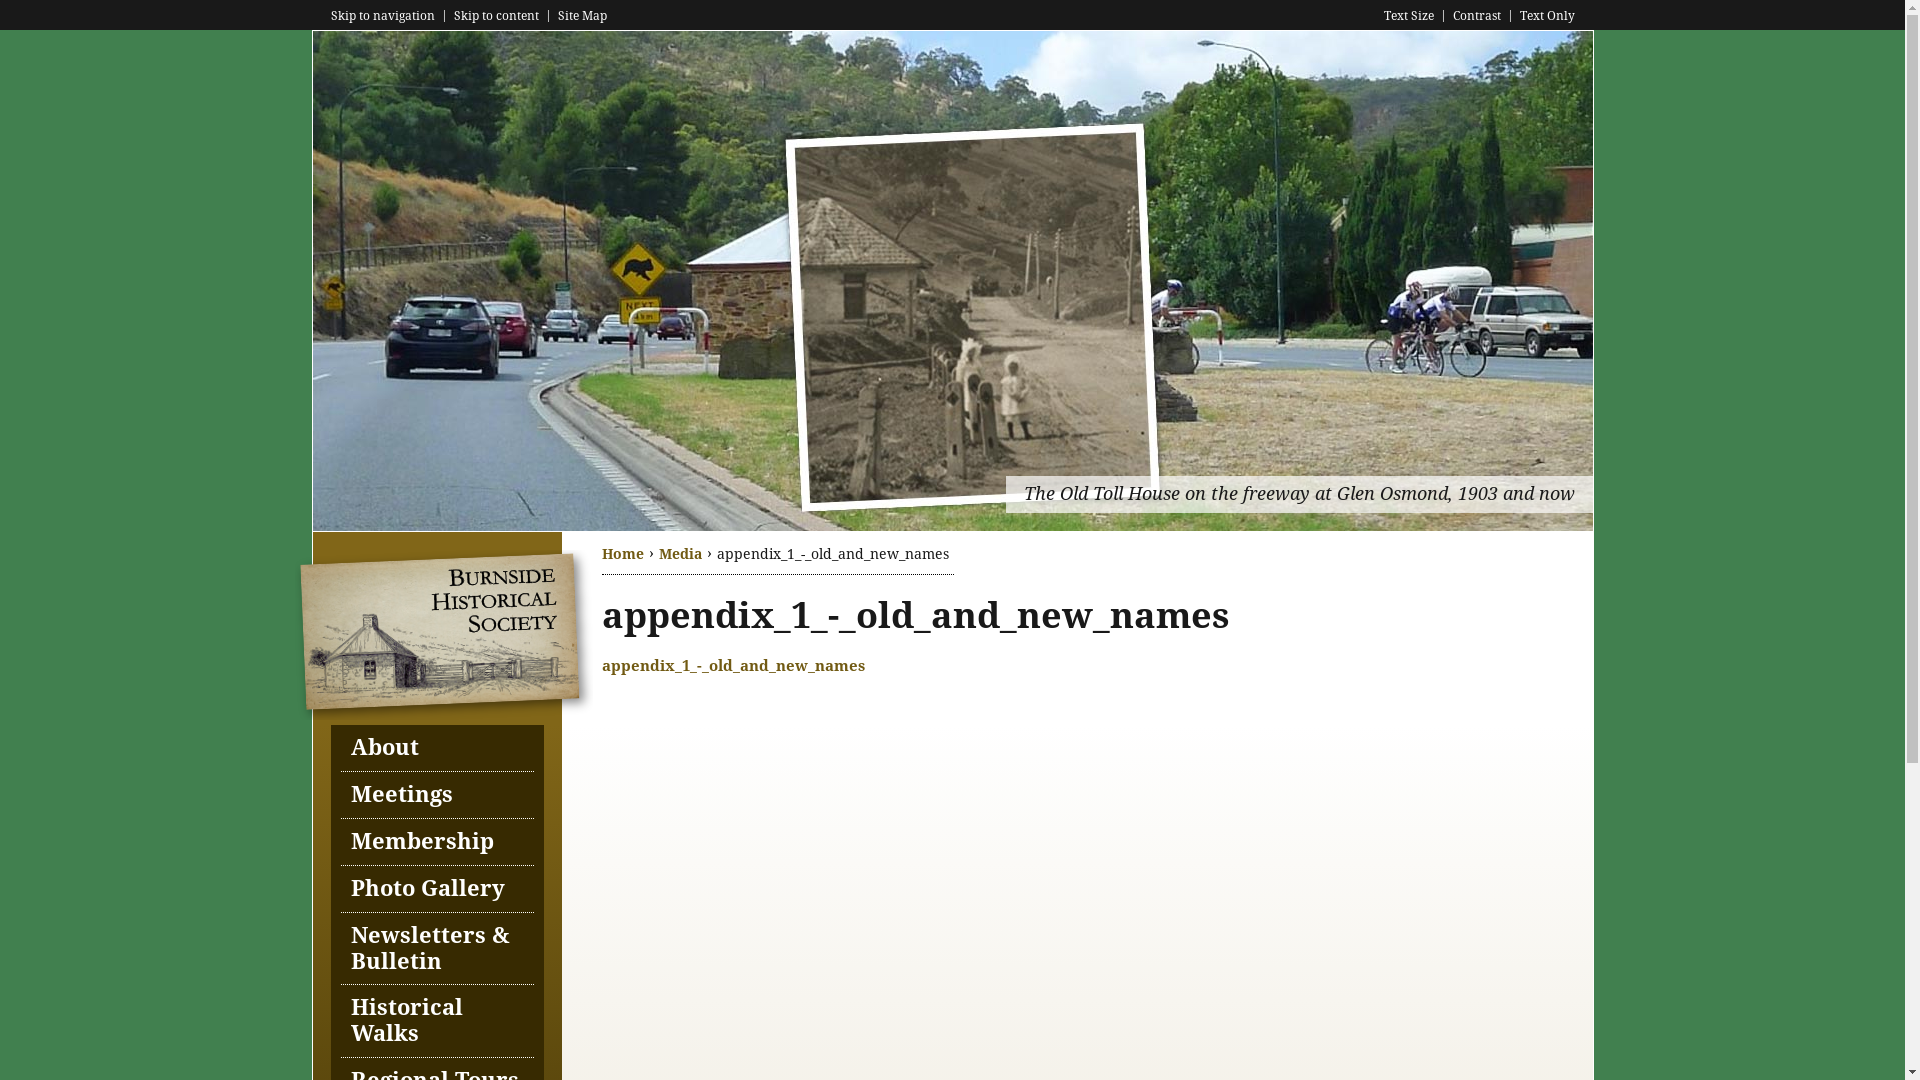 This screenshot has width=1920, height=1080. What do you see at coordinates (496, 16) in the screenshot?
I see `Skip to content` at bounding box center [496, 16].